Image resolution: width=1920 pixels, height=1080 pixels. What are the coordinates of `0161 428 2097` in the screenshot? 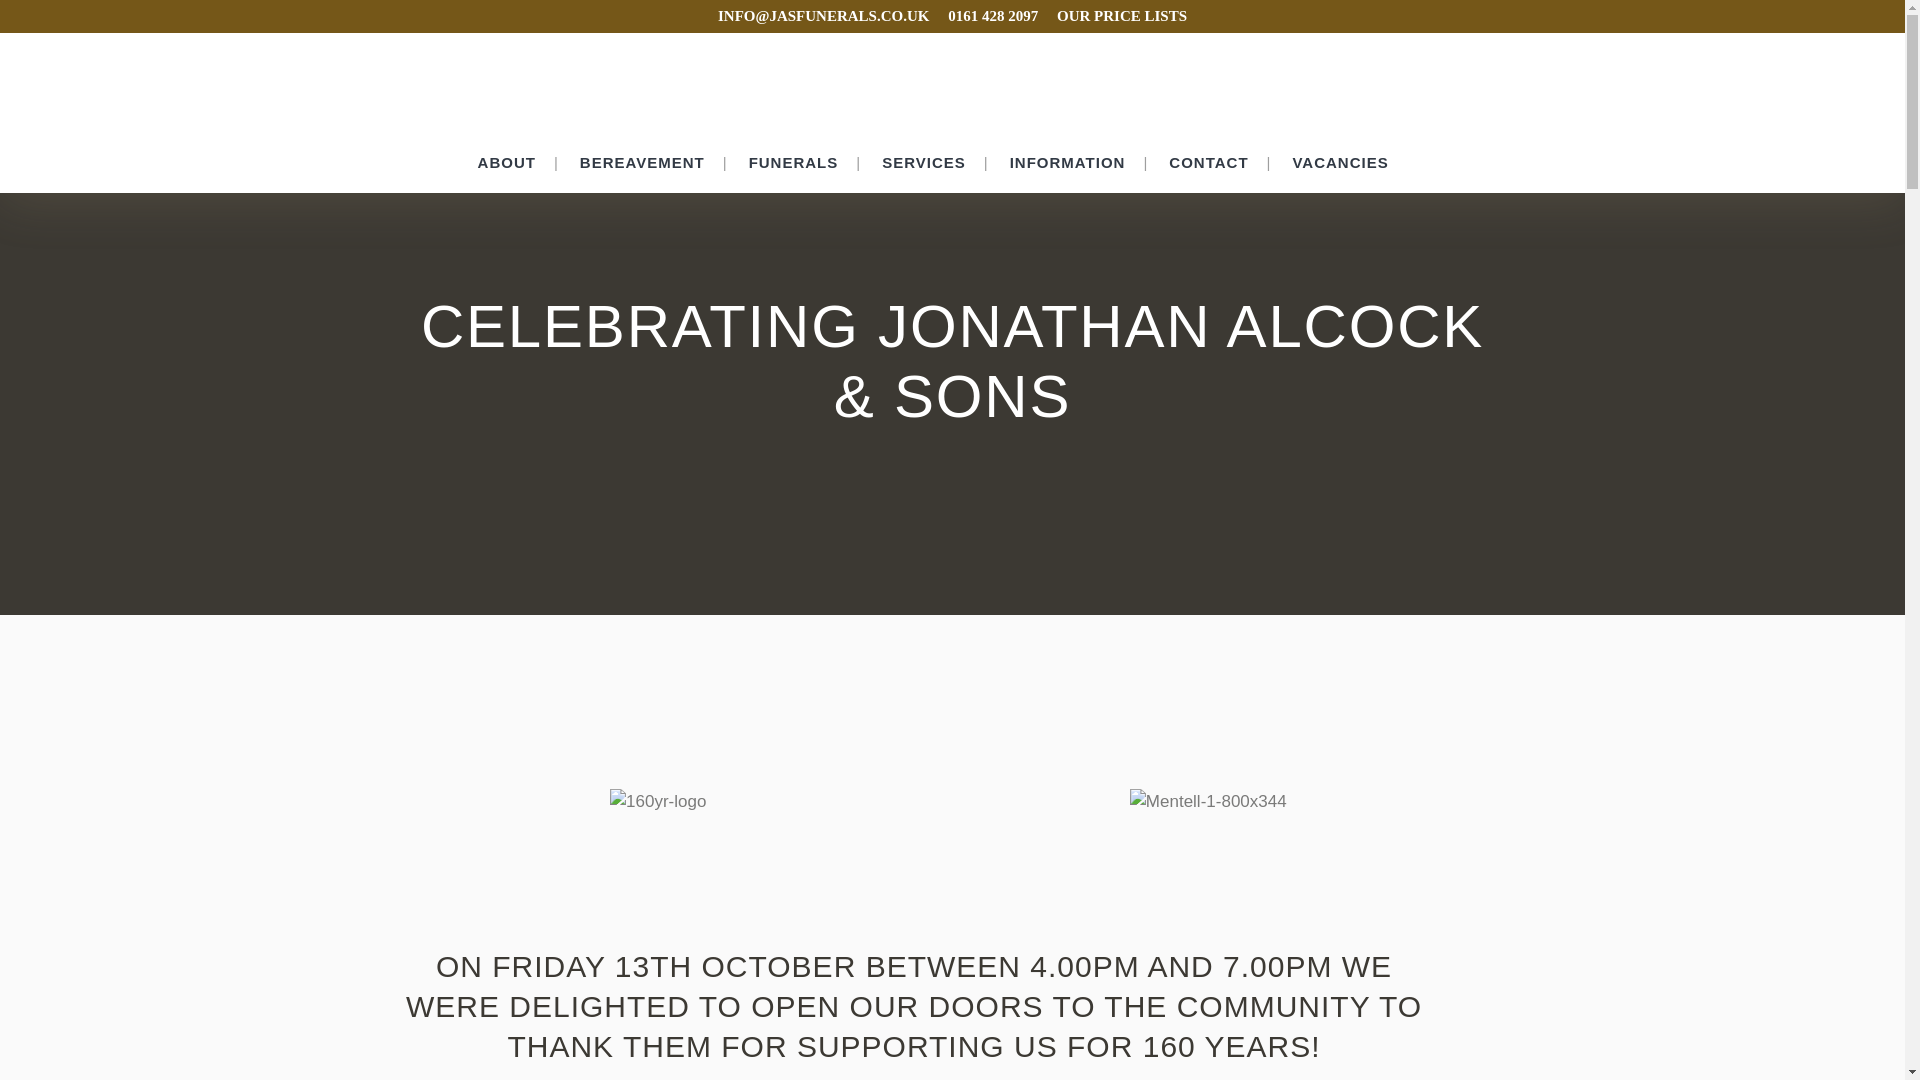 It's located at (986, 16).